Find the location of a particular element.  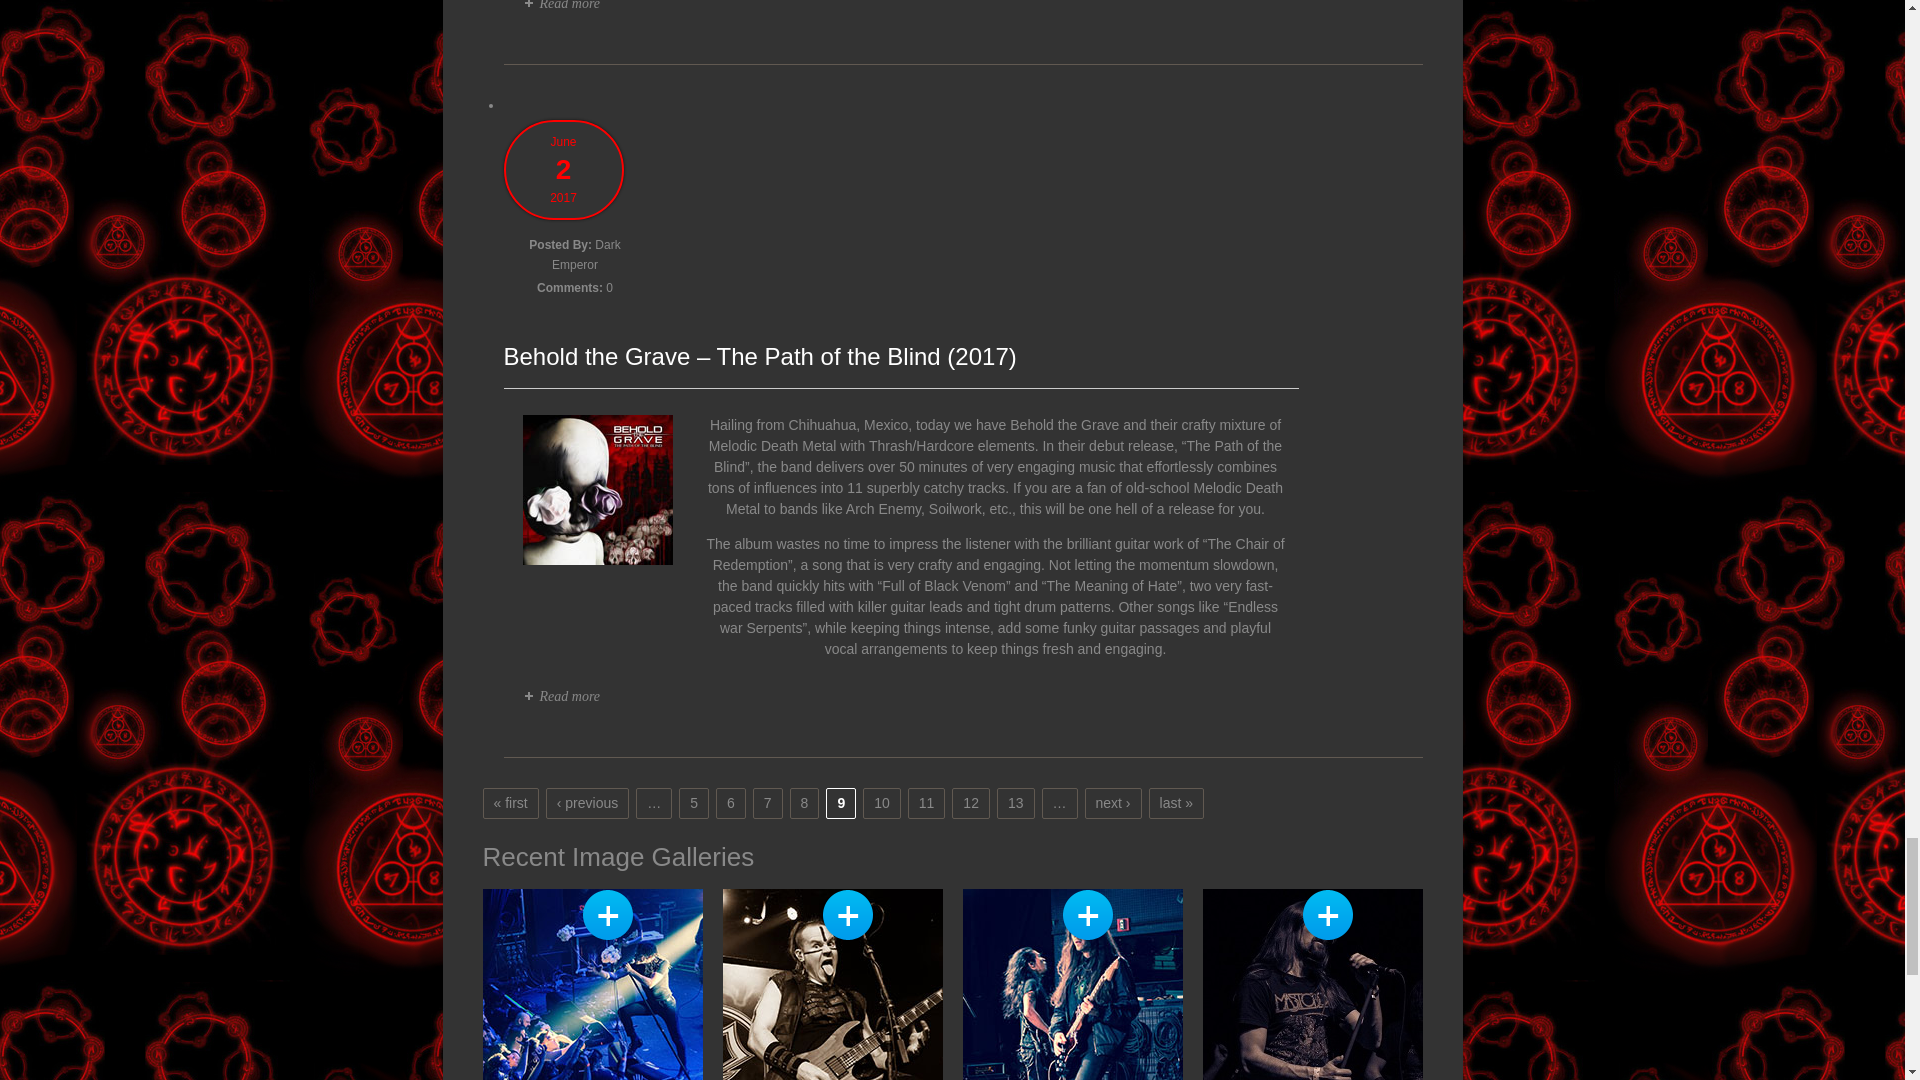

Go to page 8 is located at coordinates (804, 802).